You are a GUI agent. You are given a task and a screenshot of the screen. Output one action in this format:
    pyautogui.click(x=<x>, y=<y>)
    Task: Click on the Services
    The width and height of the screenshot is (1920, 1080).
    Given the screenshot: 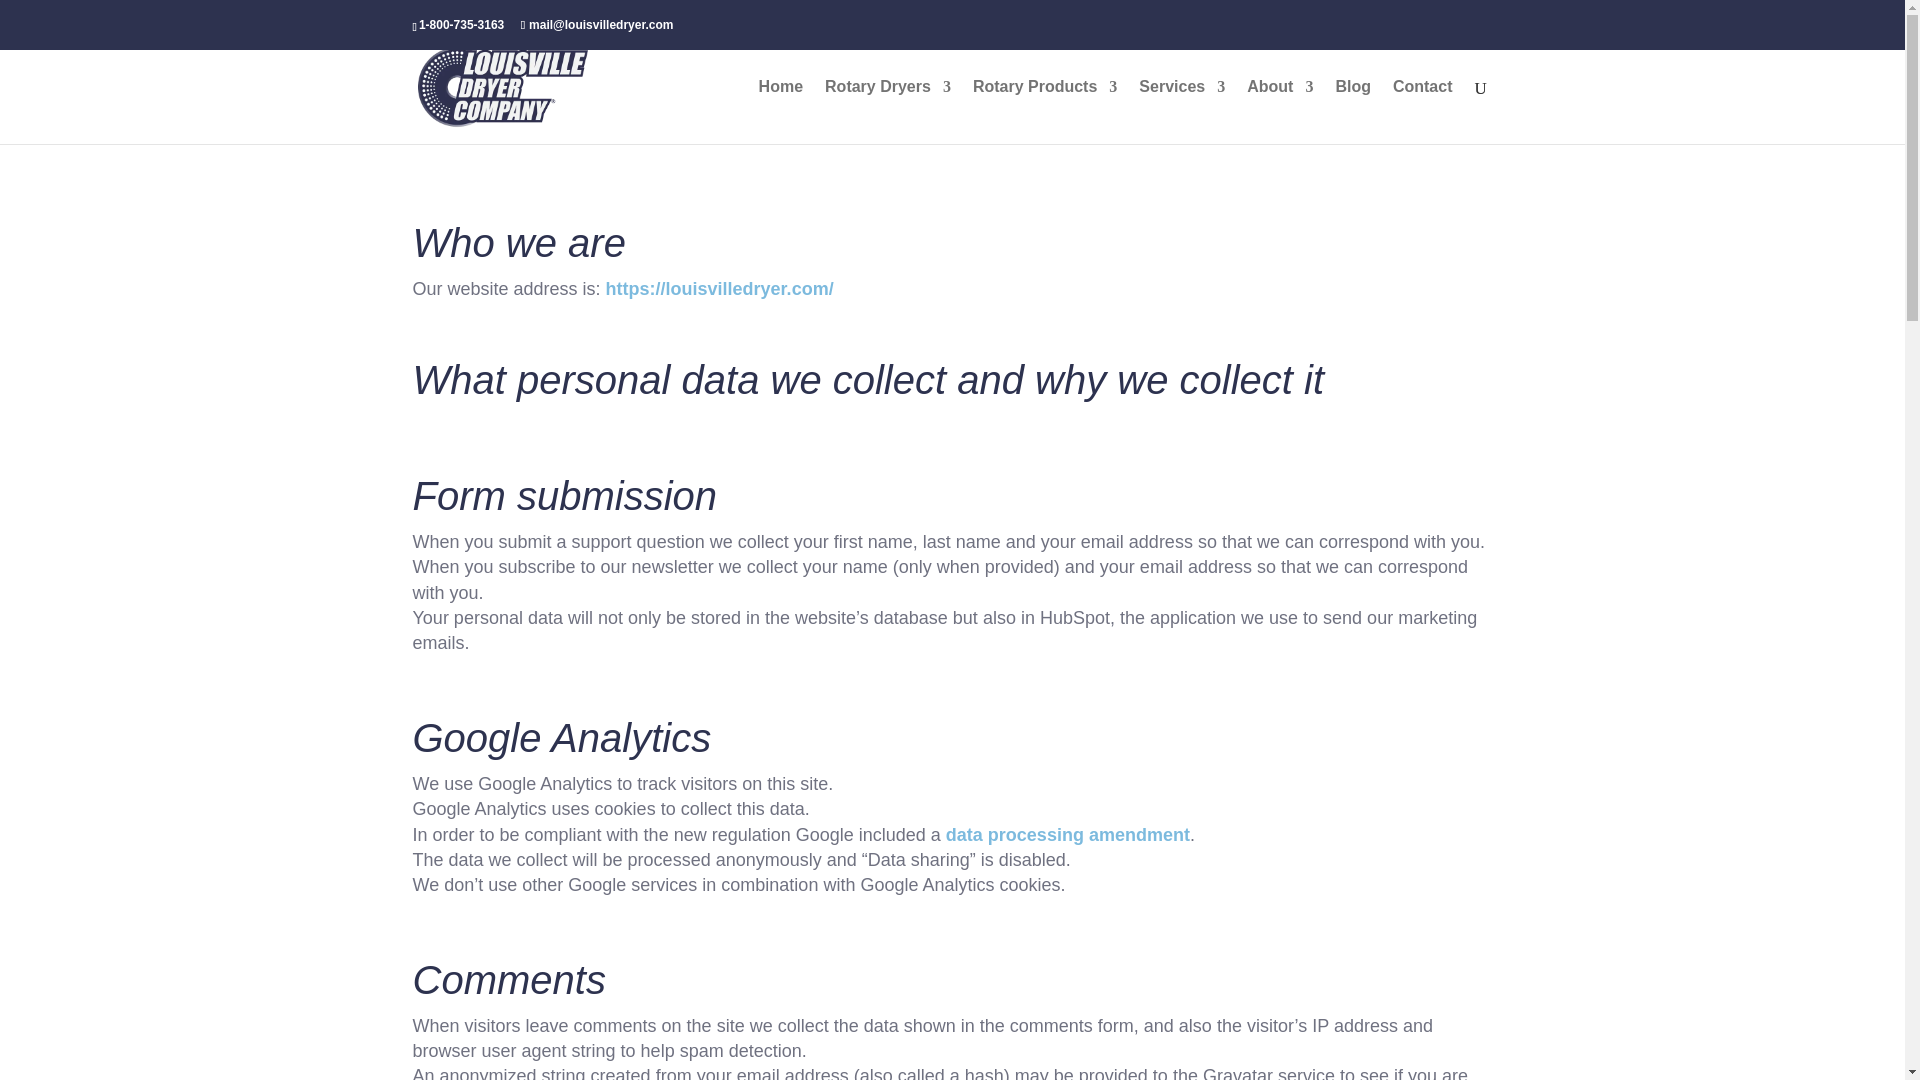 What is the action you would take?
    pyautogui.click(x=1181, y=111)
    